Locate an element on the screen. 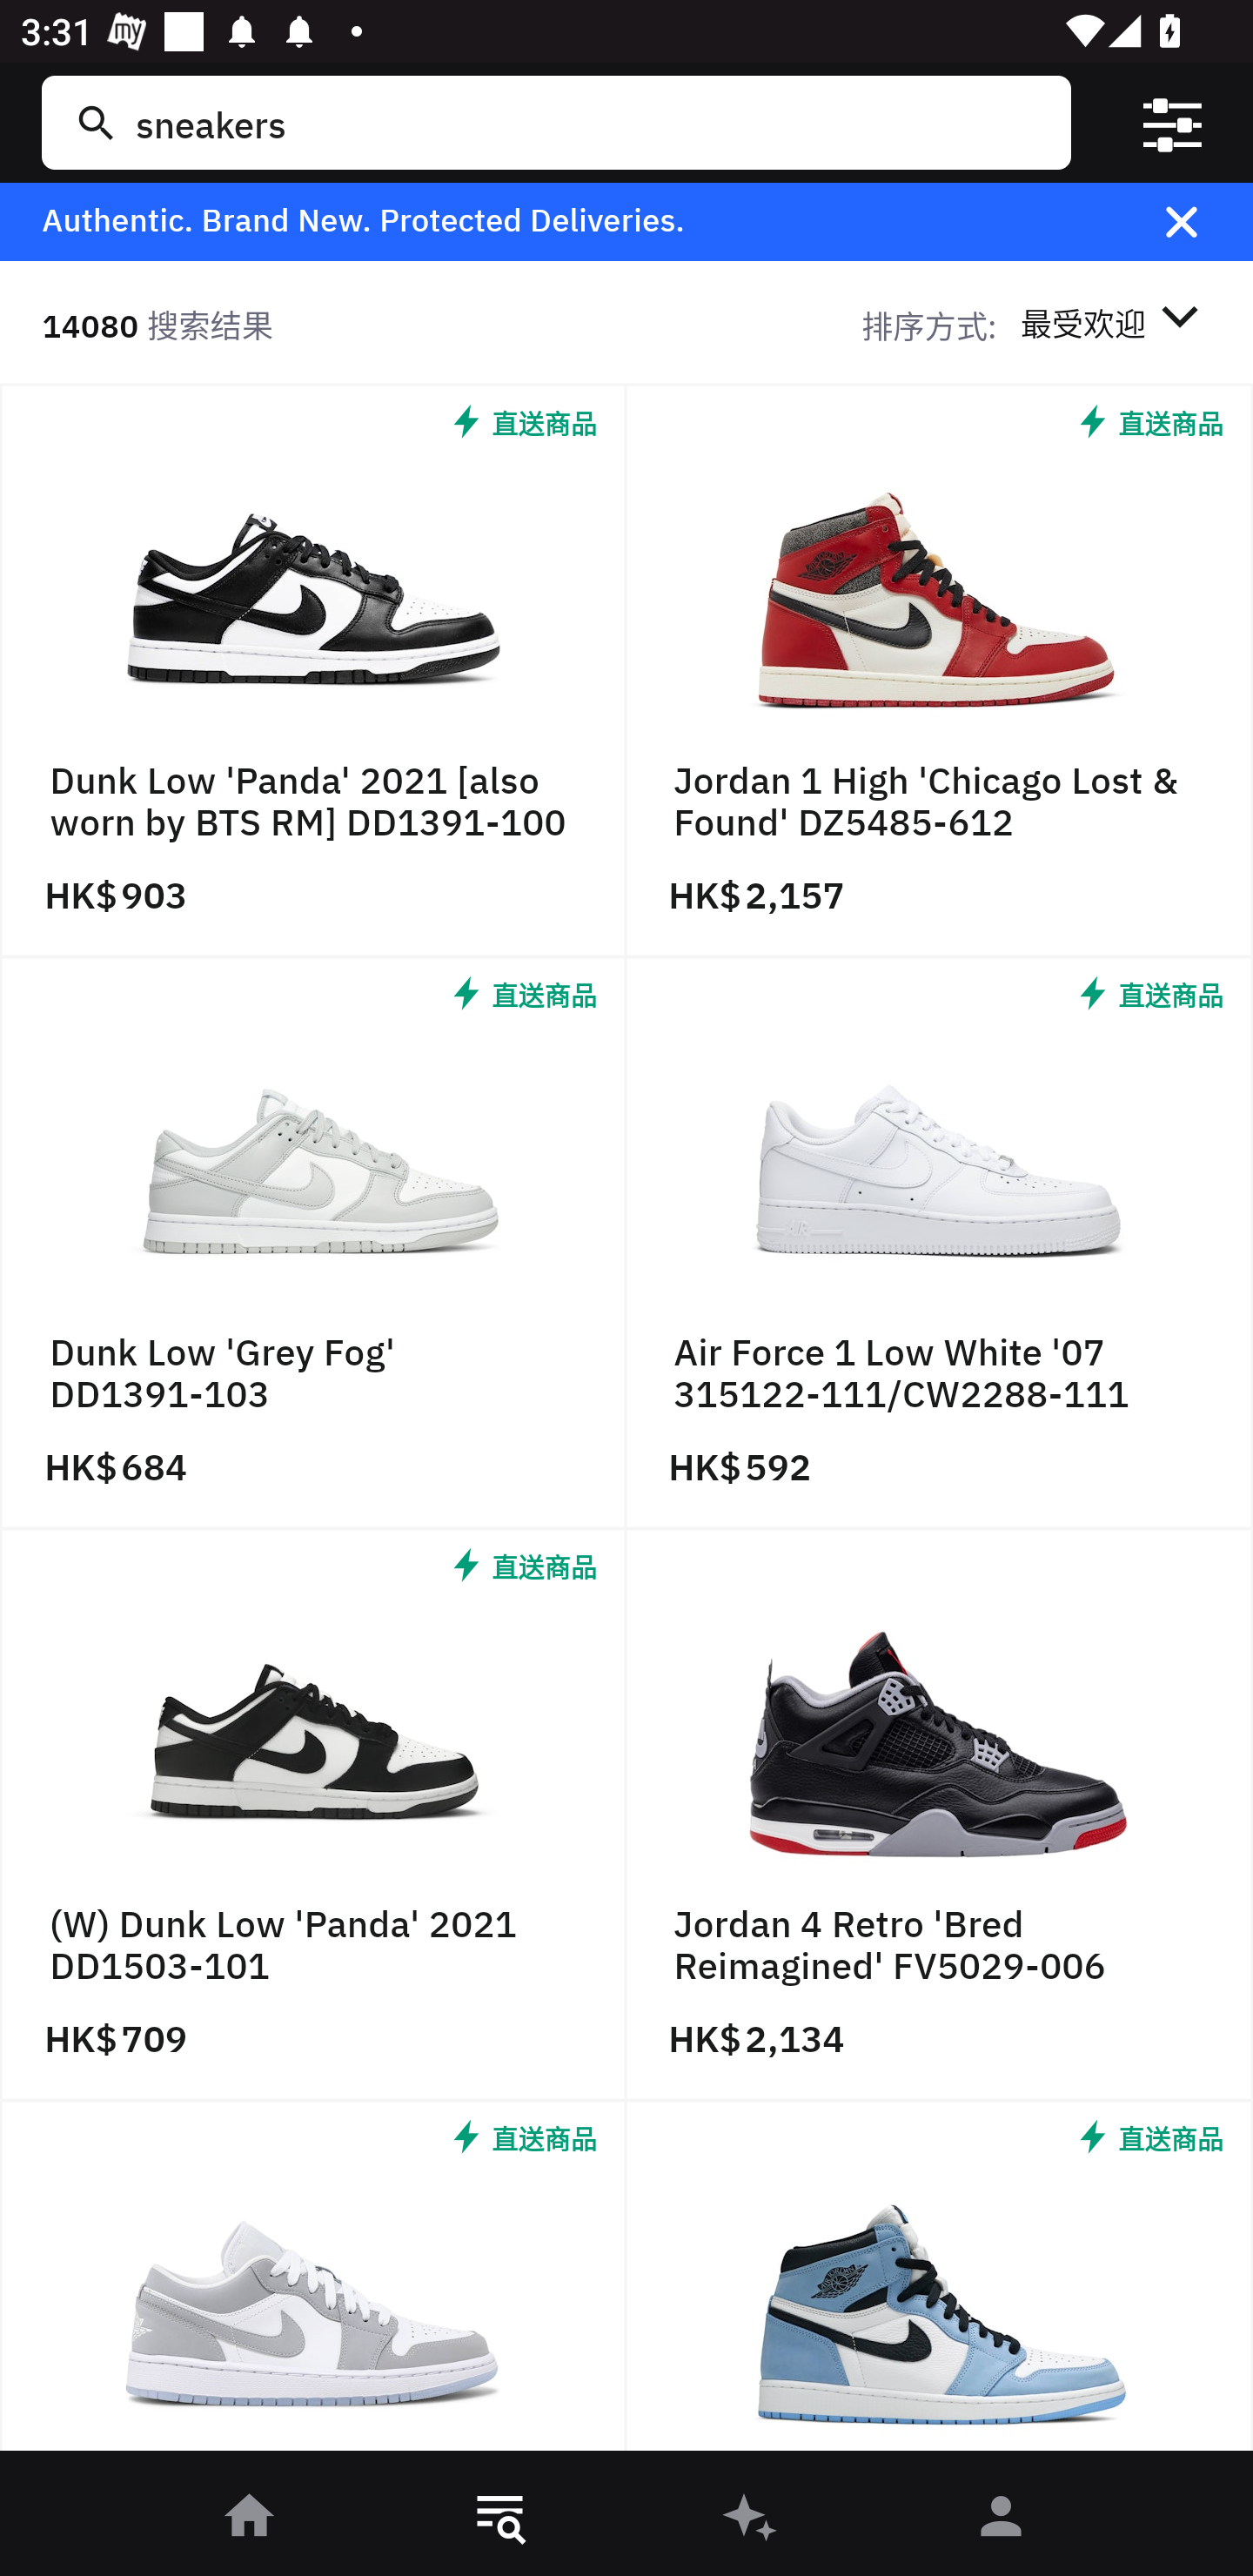 The width and height of the screenshot is (1253, 2576). 最受欢迎  is located at coordinates (1115, 323).